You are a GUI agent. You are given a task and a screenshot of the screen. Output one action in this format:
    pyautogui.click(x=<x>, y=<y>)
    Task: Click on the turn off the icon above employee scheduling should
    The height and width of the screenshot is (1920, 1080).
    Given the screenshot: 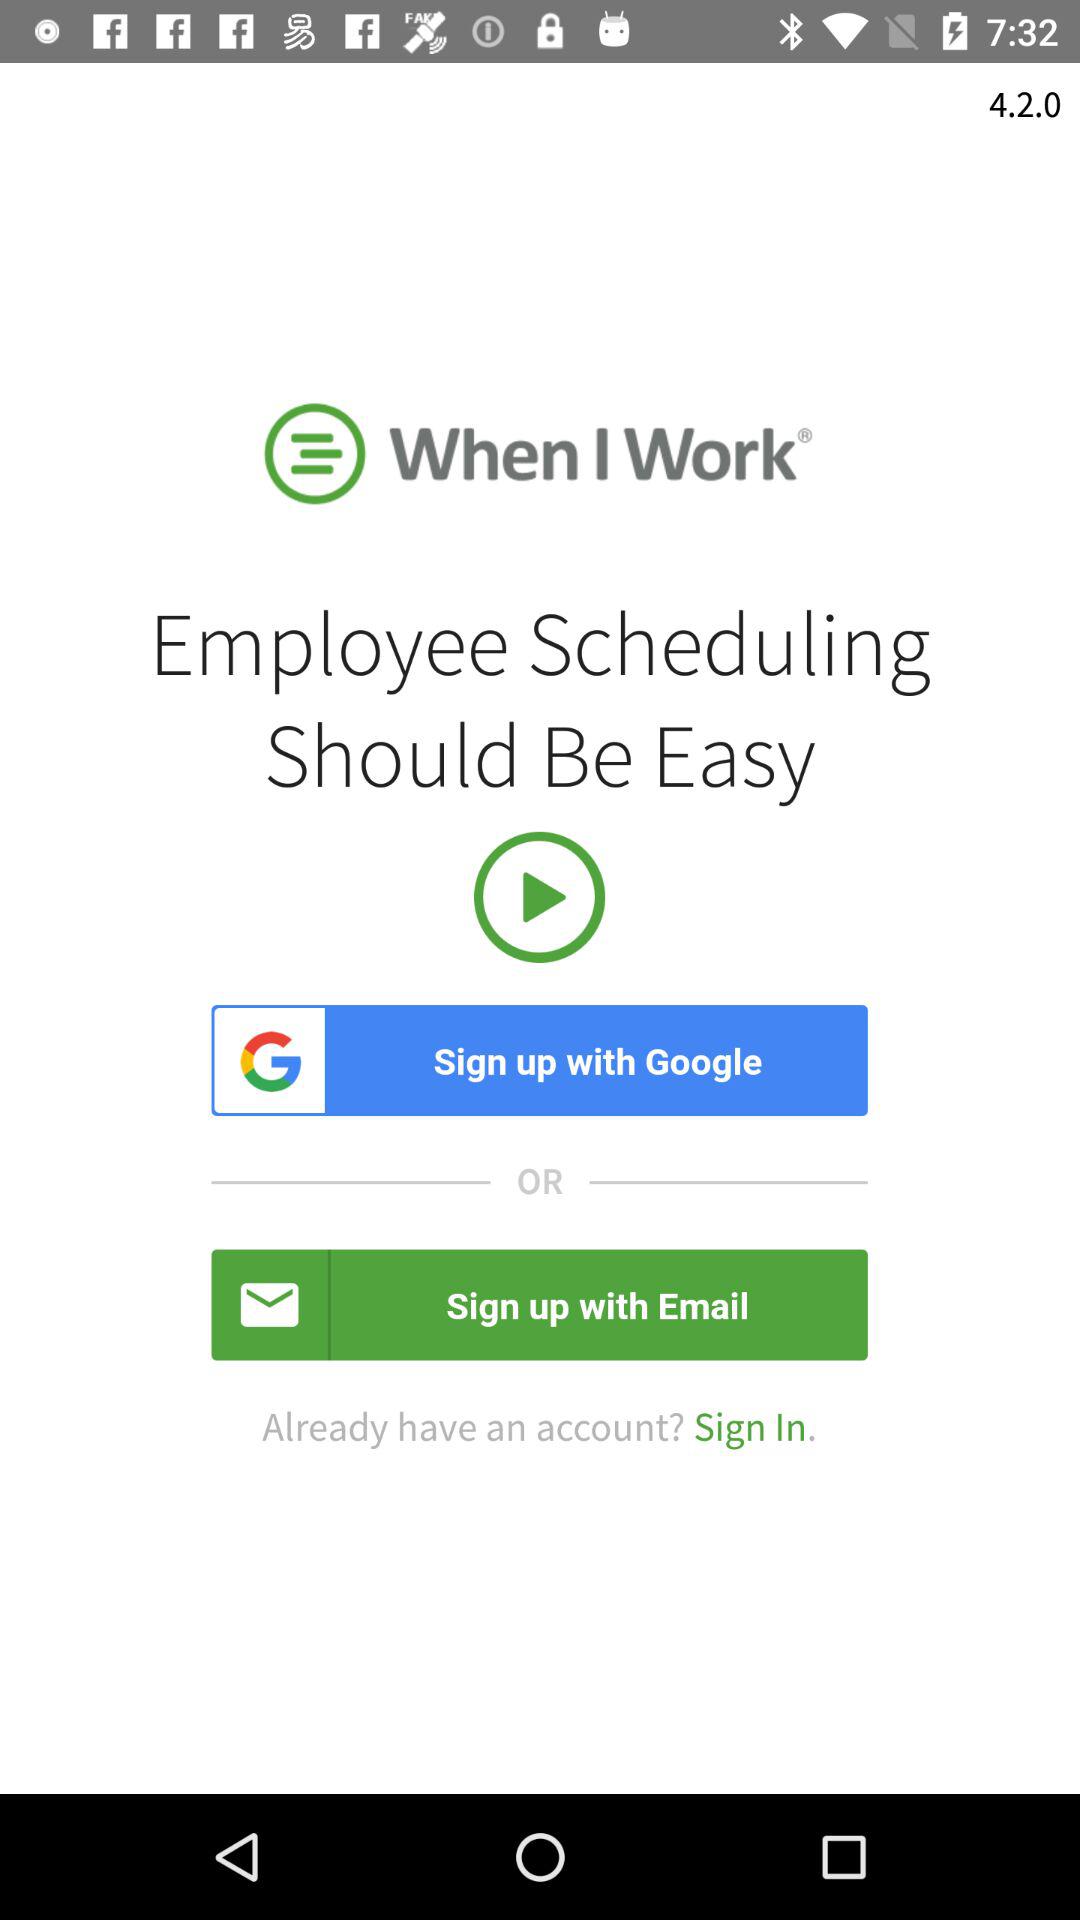 What is the action you would take?
    pyautogui.click(x=1025, y=104)
    